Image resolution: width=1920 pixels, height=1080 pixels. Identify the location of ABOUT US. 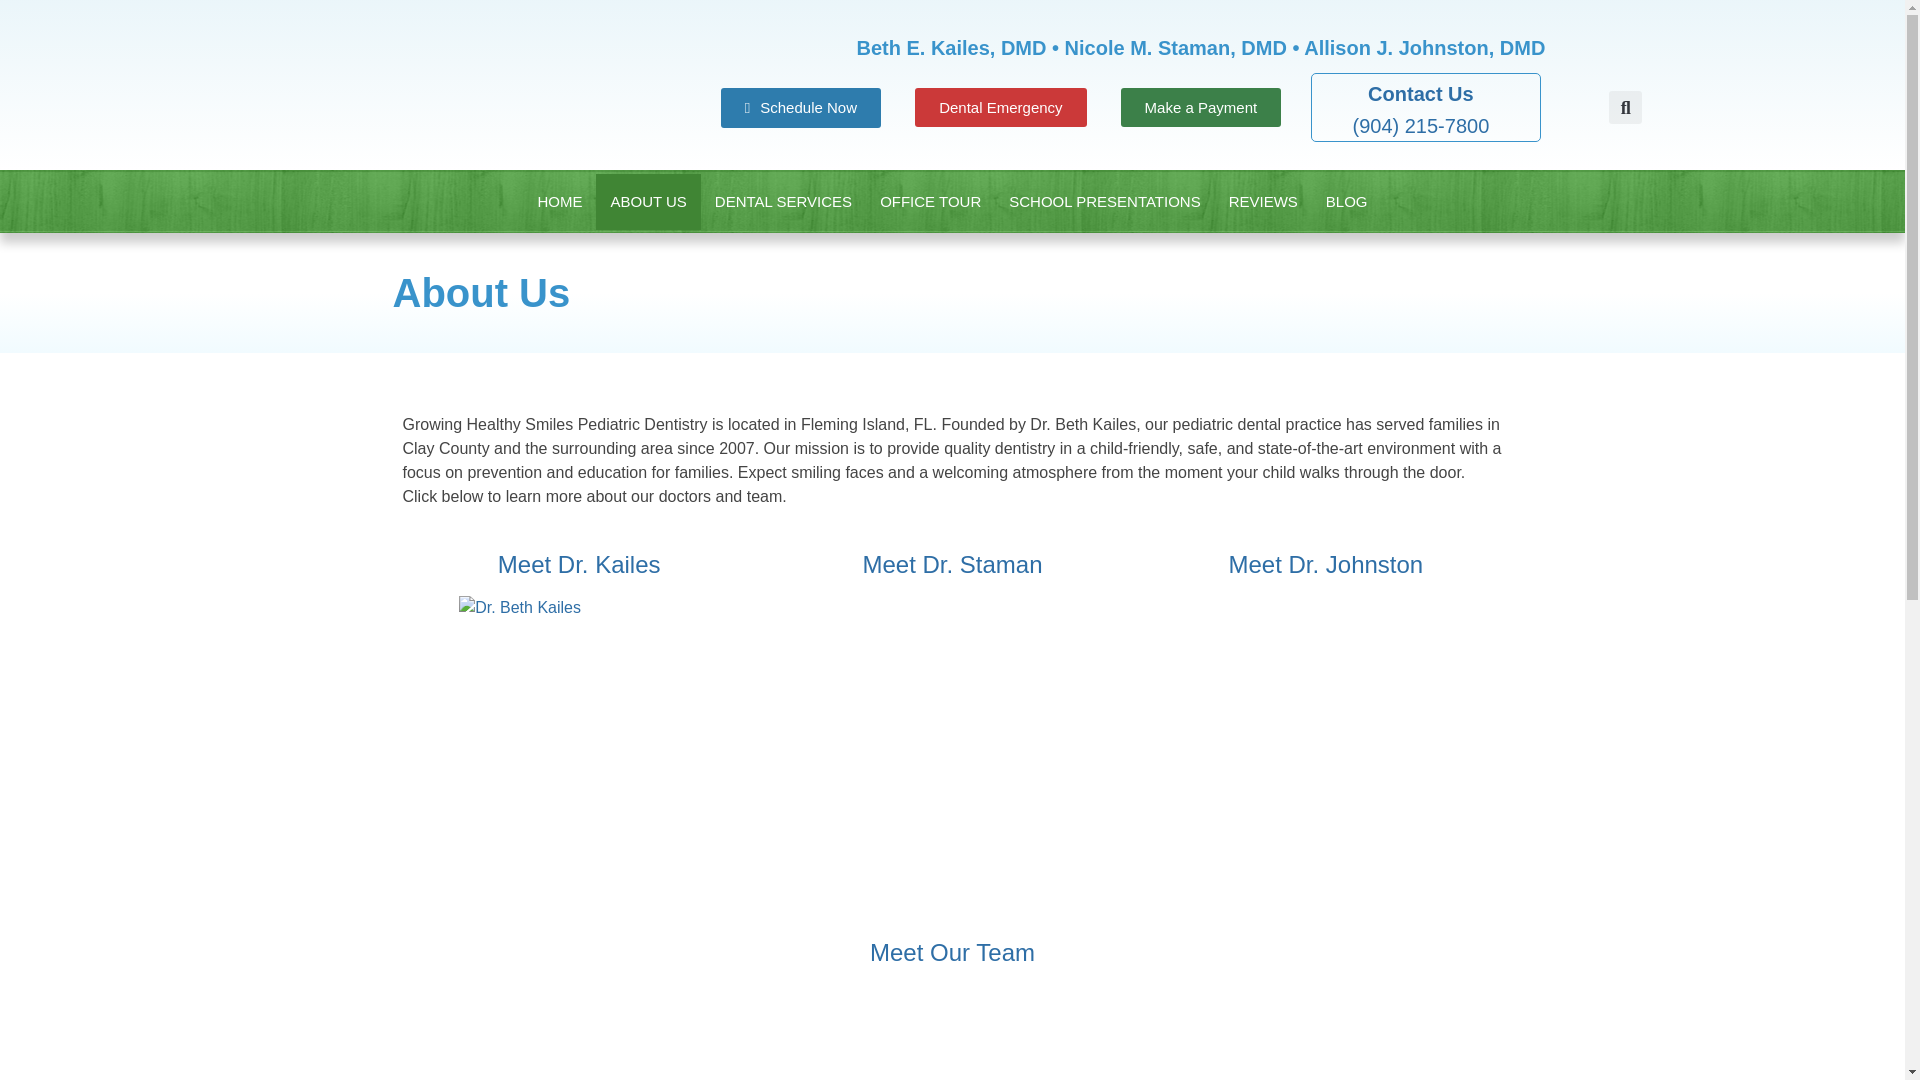
(648, 202).